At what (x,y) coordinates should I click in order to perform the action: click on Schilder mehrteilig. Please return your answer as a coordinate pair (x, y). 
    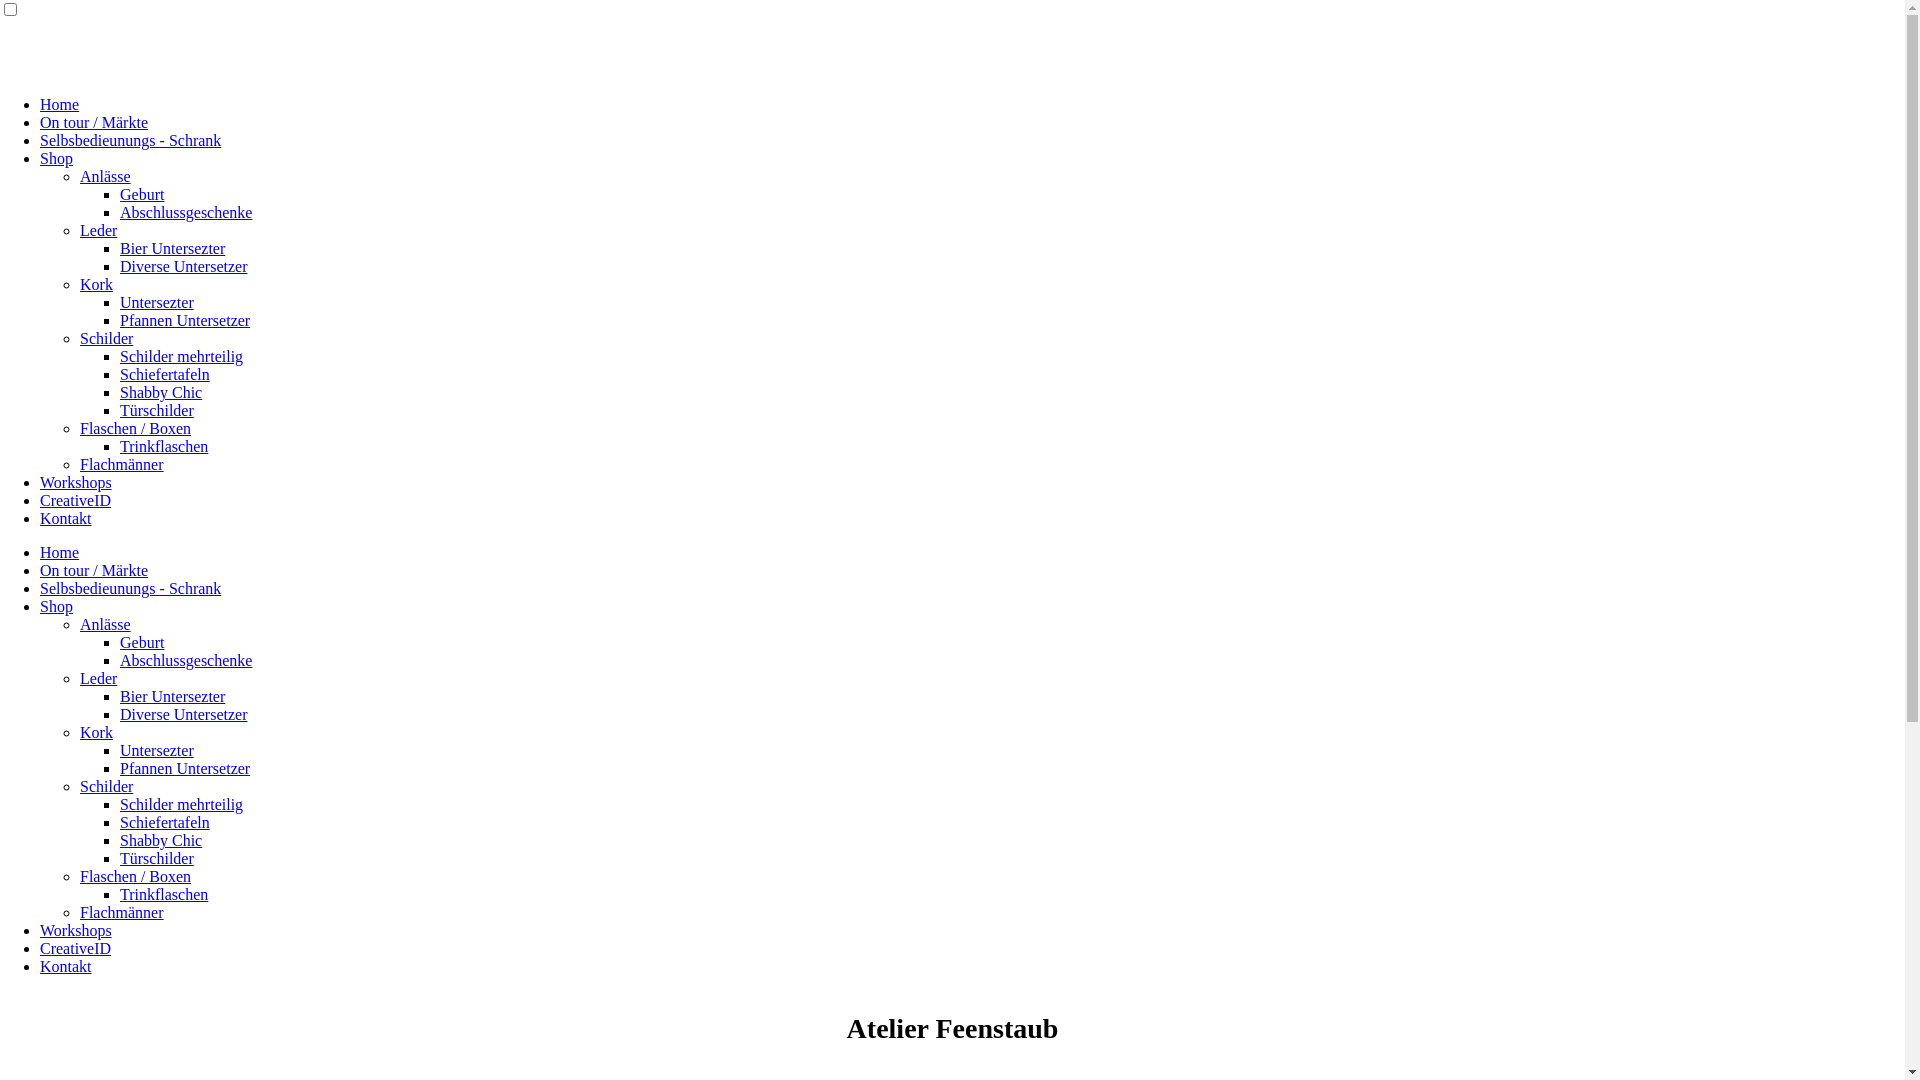
    Looking at the image, I should click on (182, 804).